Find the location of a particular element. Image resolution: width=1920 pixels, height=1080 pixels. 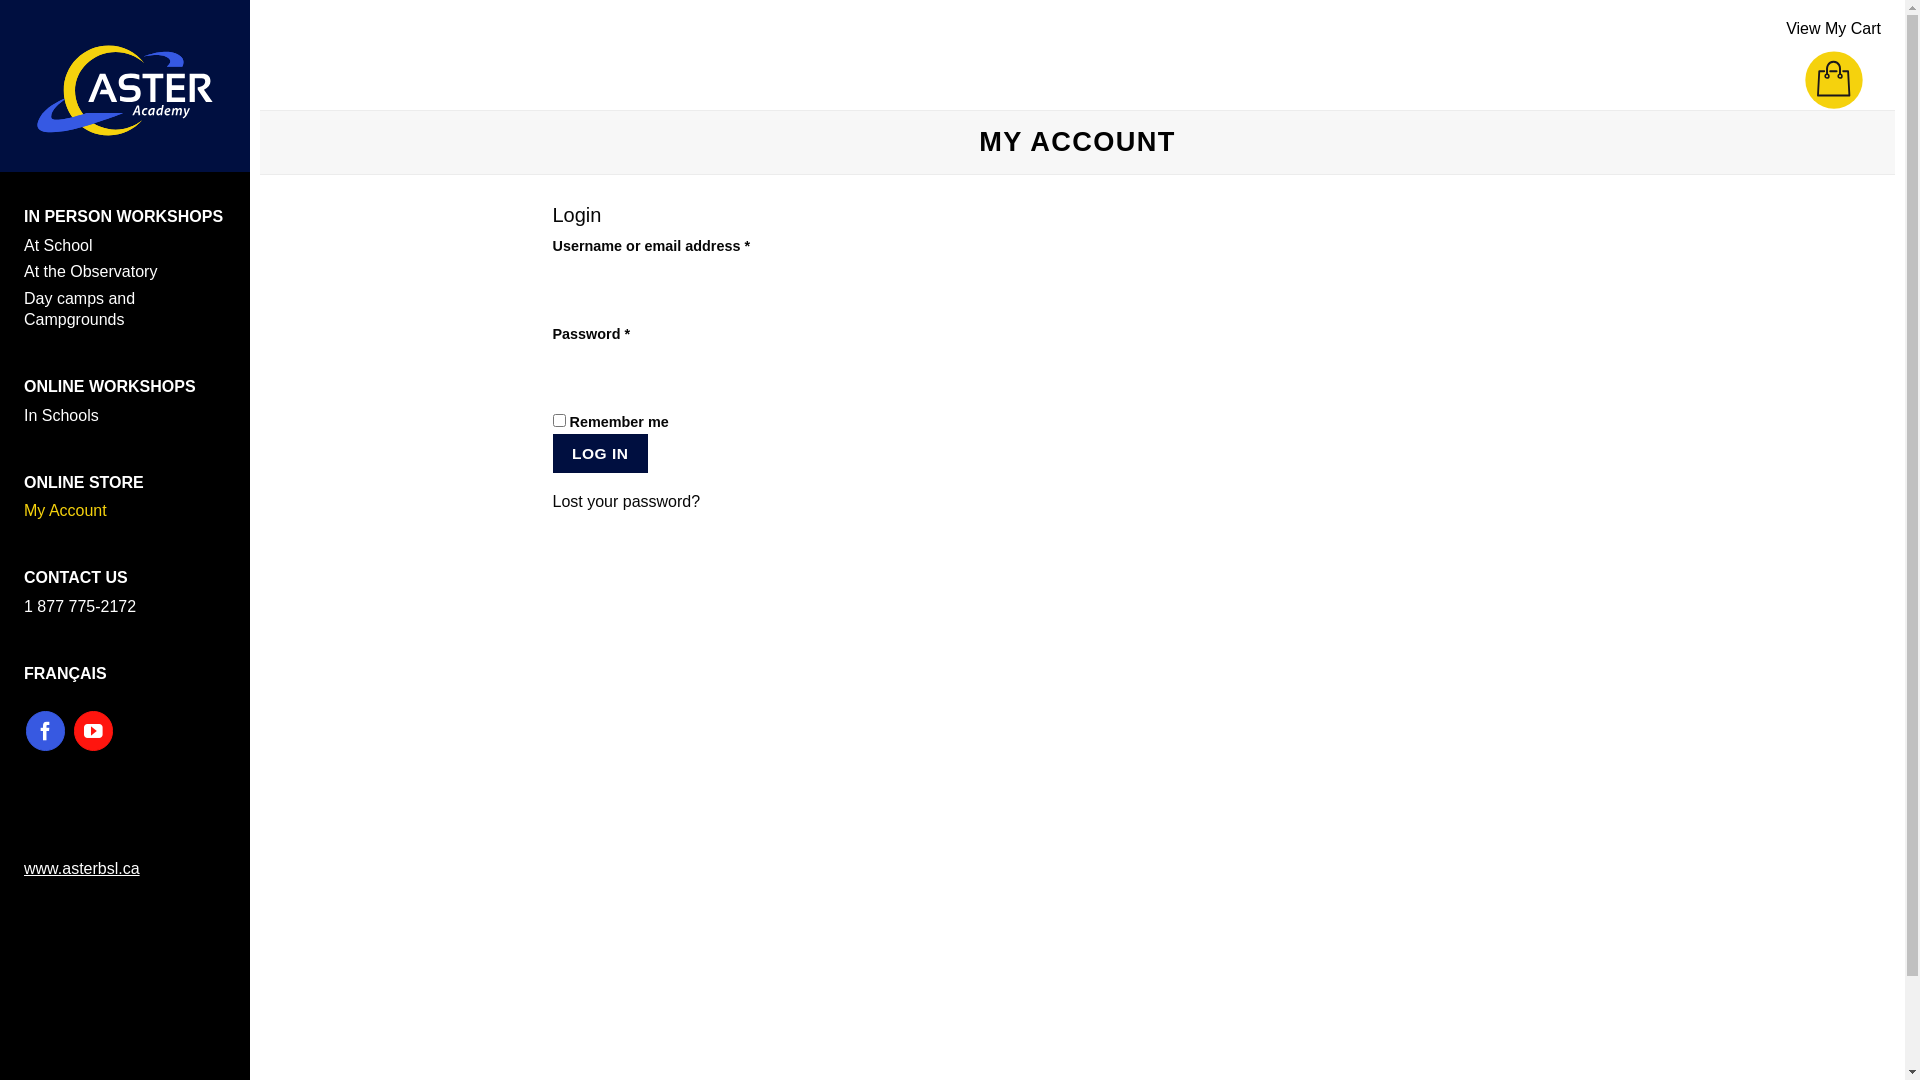

LOG IN is located at coordinates (600, 454).